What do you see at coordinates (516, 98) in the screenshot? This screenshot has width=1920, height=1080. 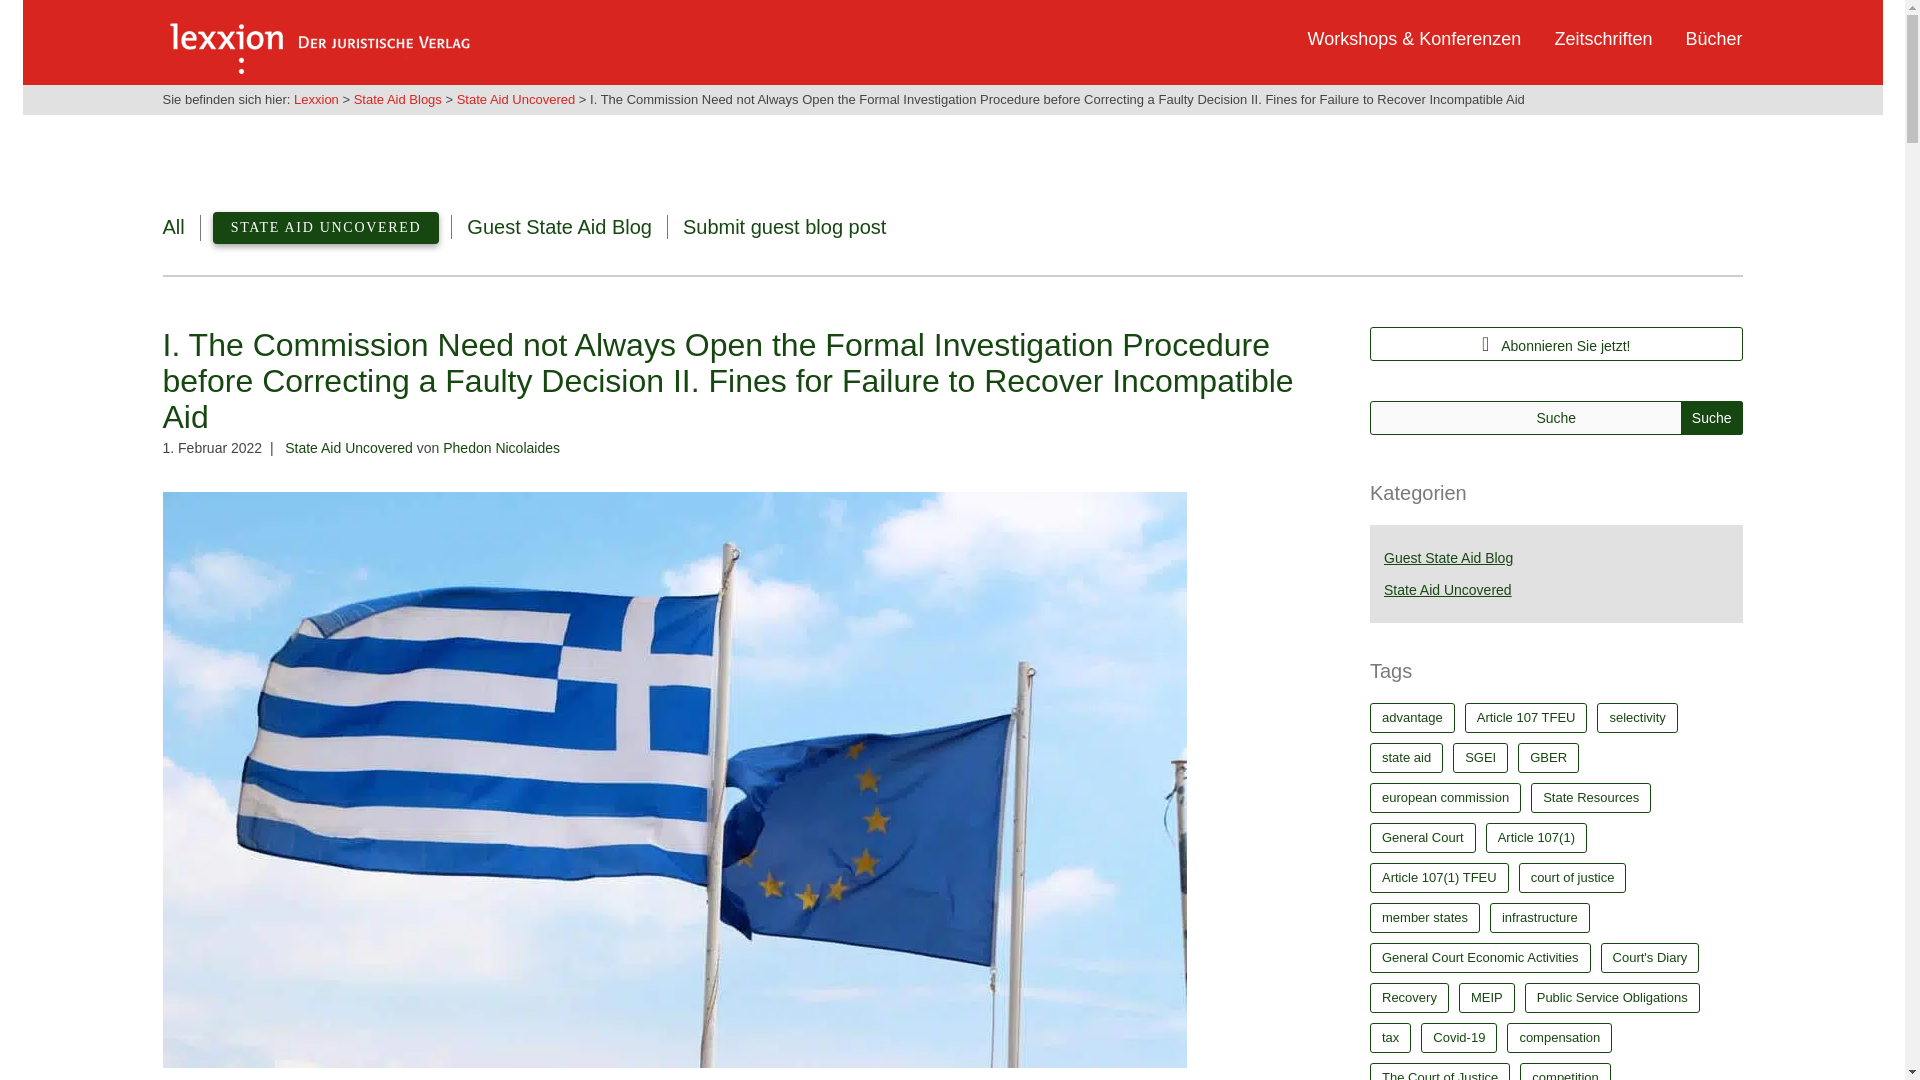 I see `State Aid Uncovered` at bounding box center [516, 98].